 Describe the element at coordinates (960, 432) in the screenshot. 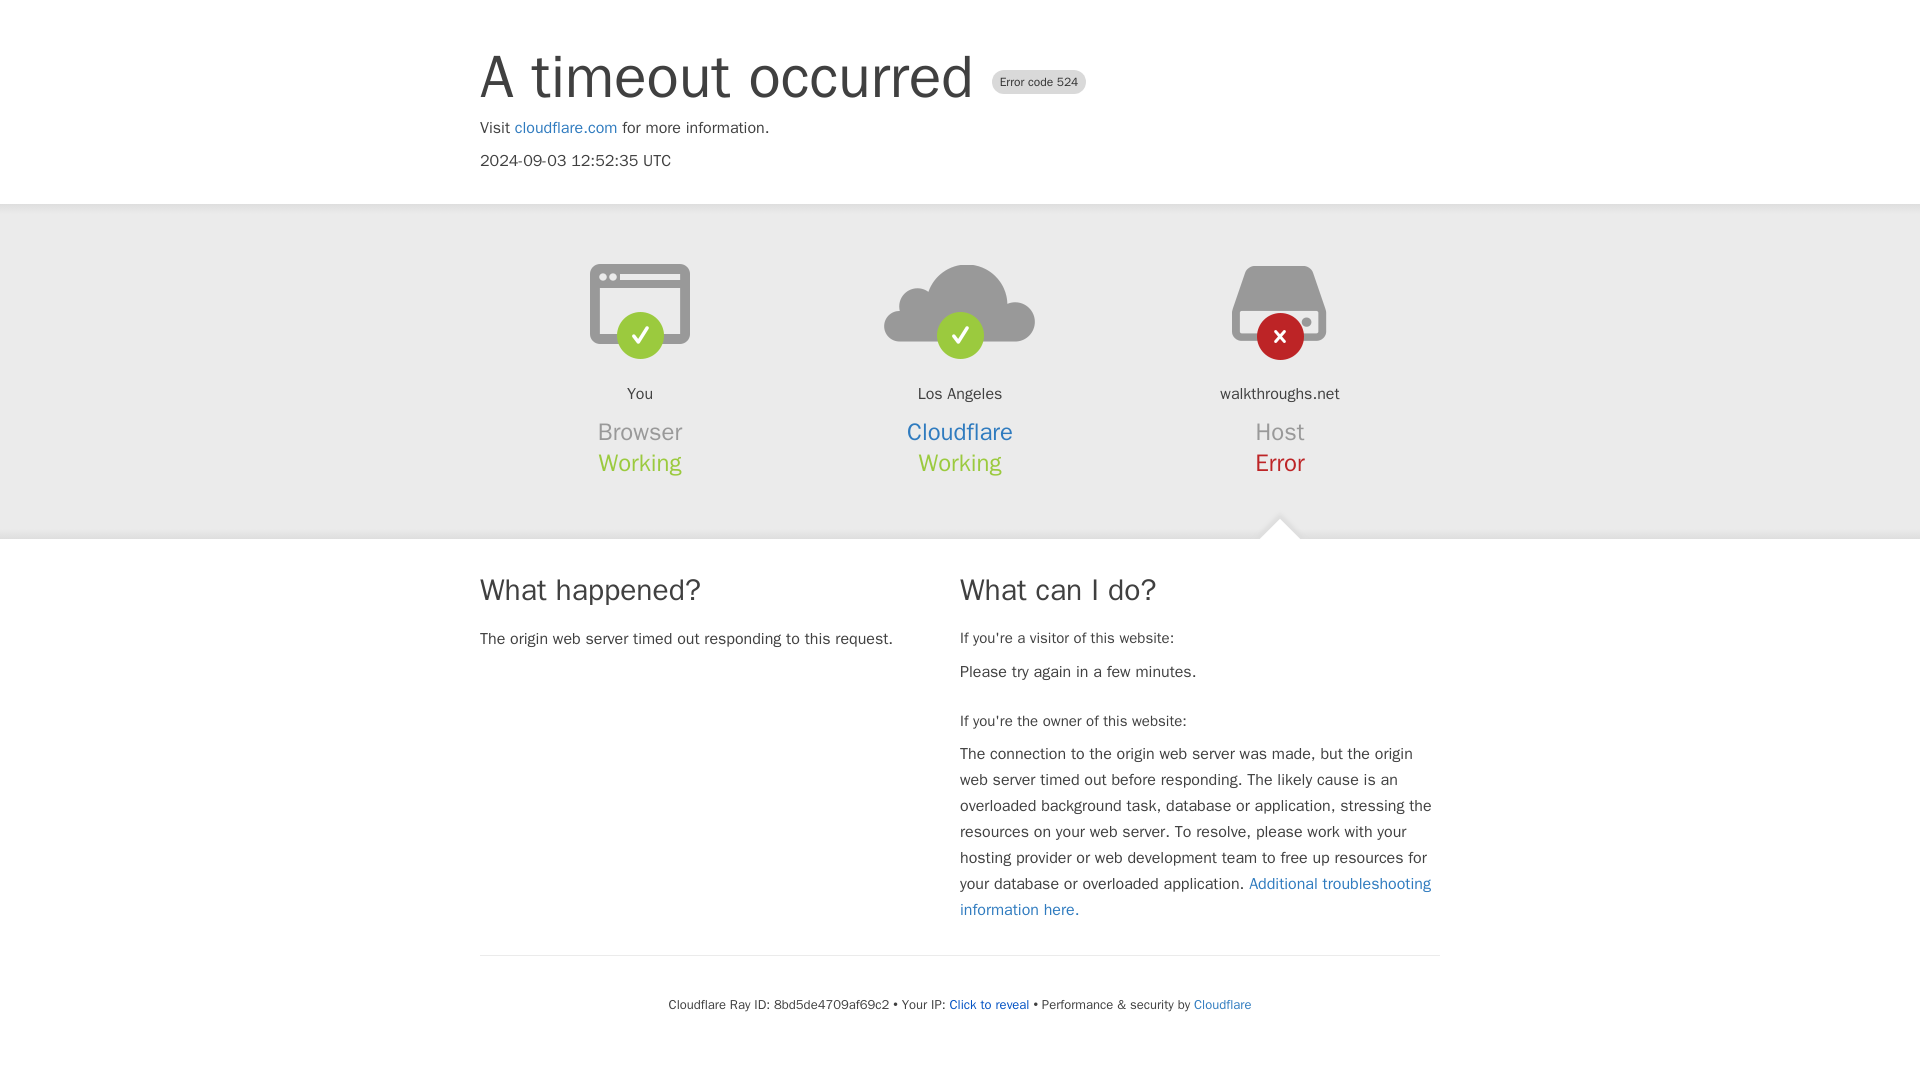

I see `Cloudflare` at that location.